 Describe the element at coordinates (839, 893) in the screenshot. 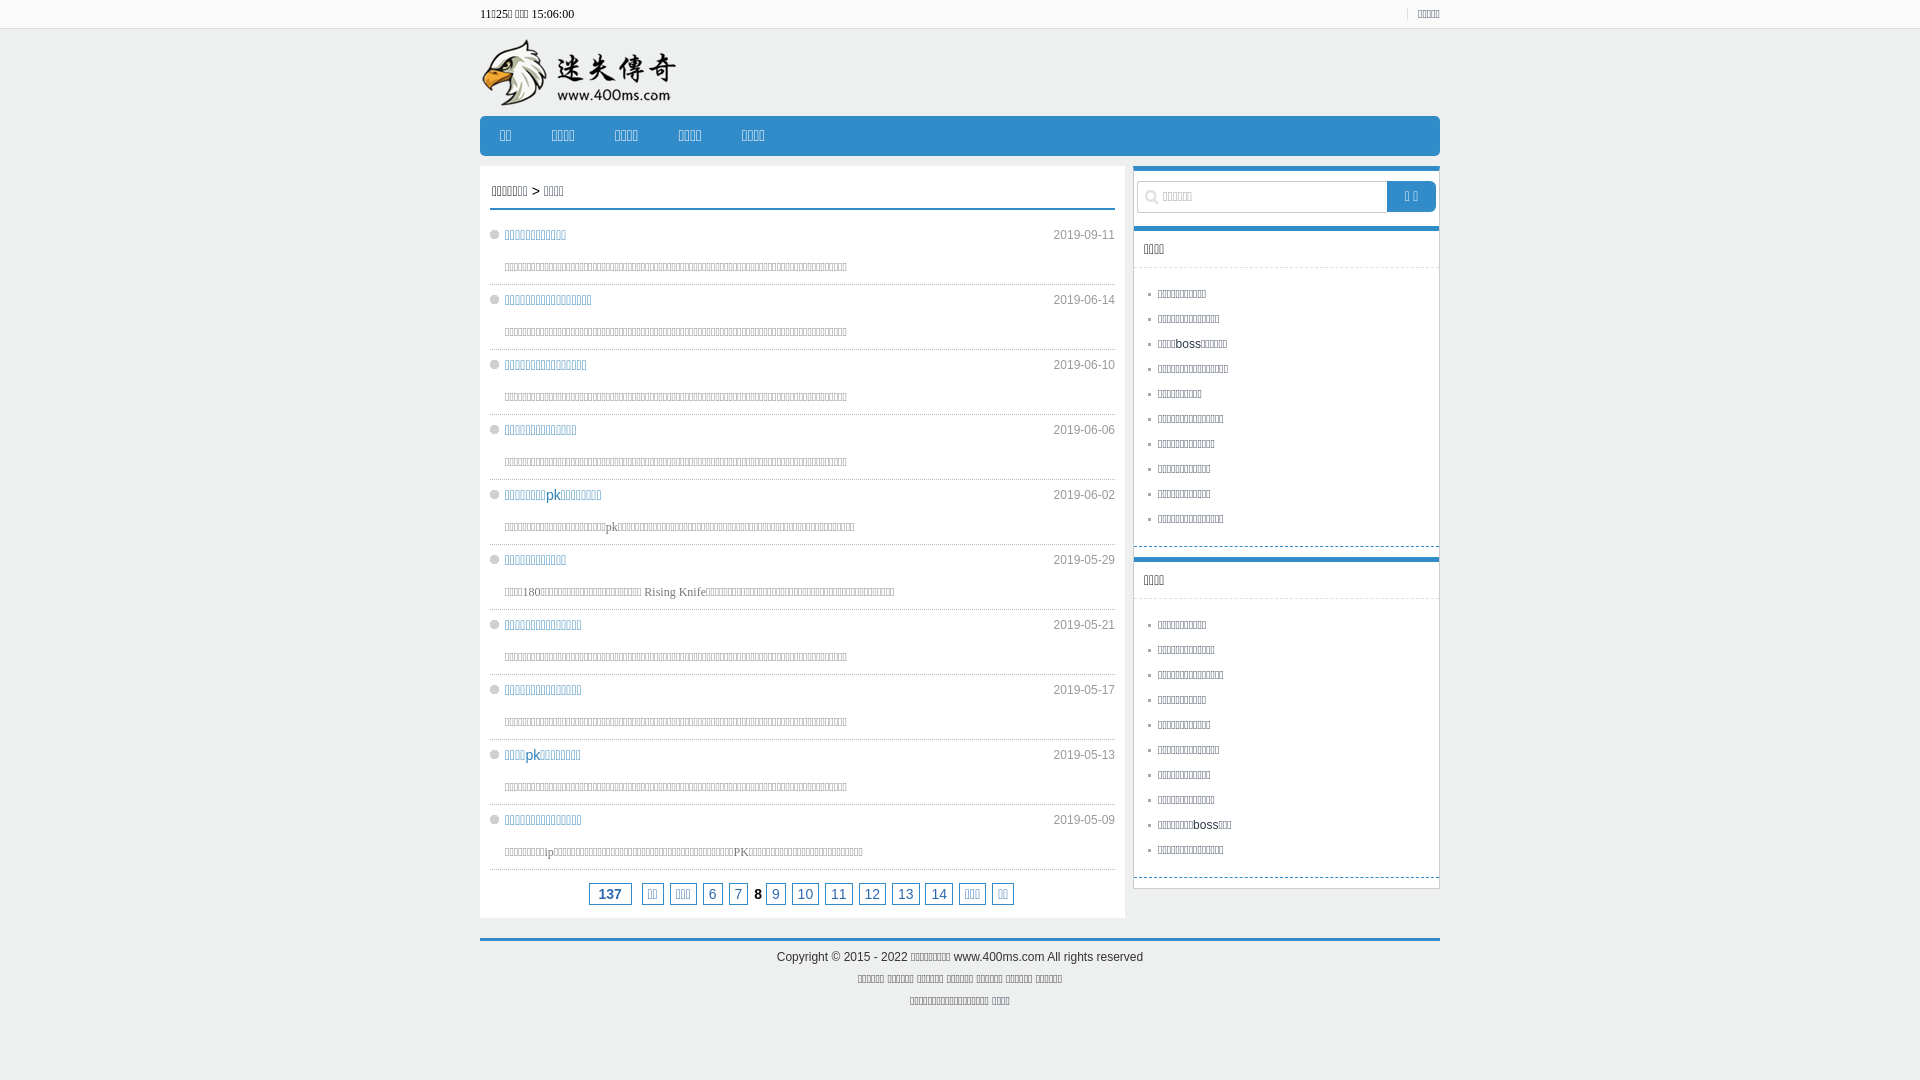

I see `11` at that location.